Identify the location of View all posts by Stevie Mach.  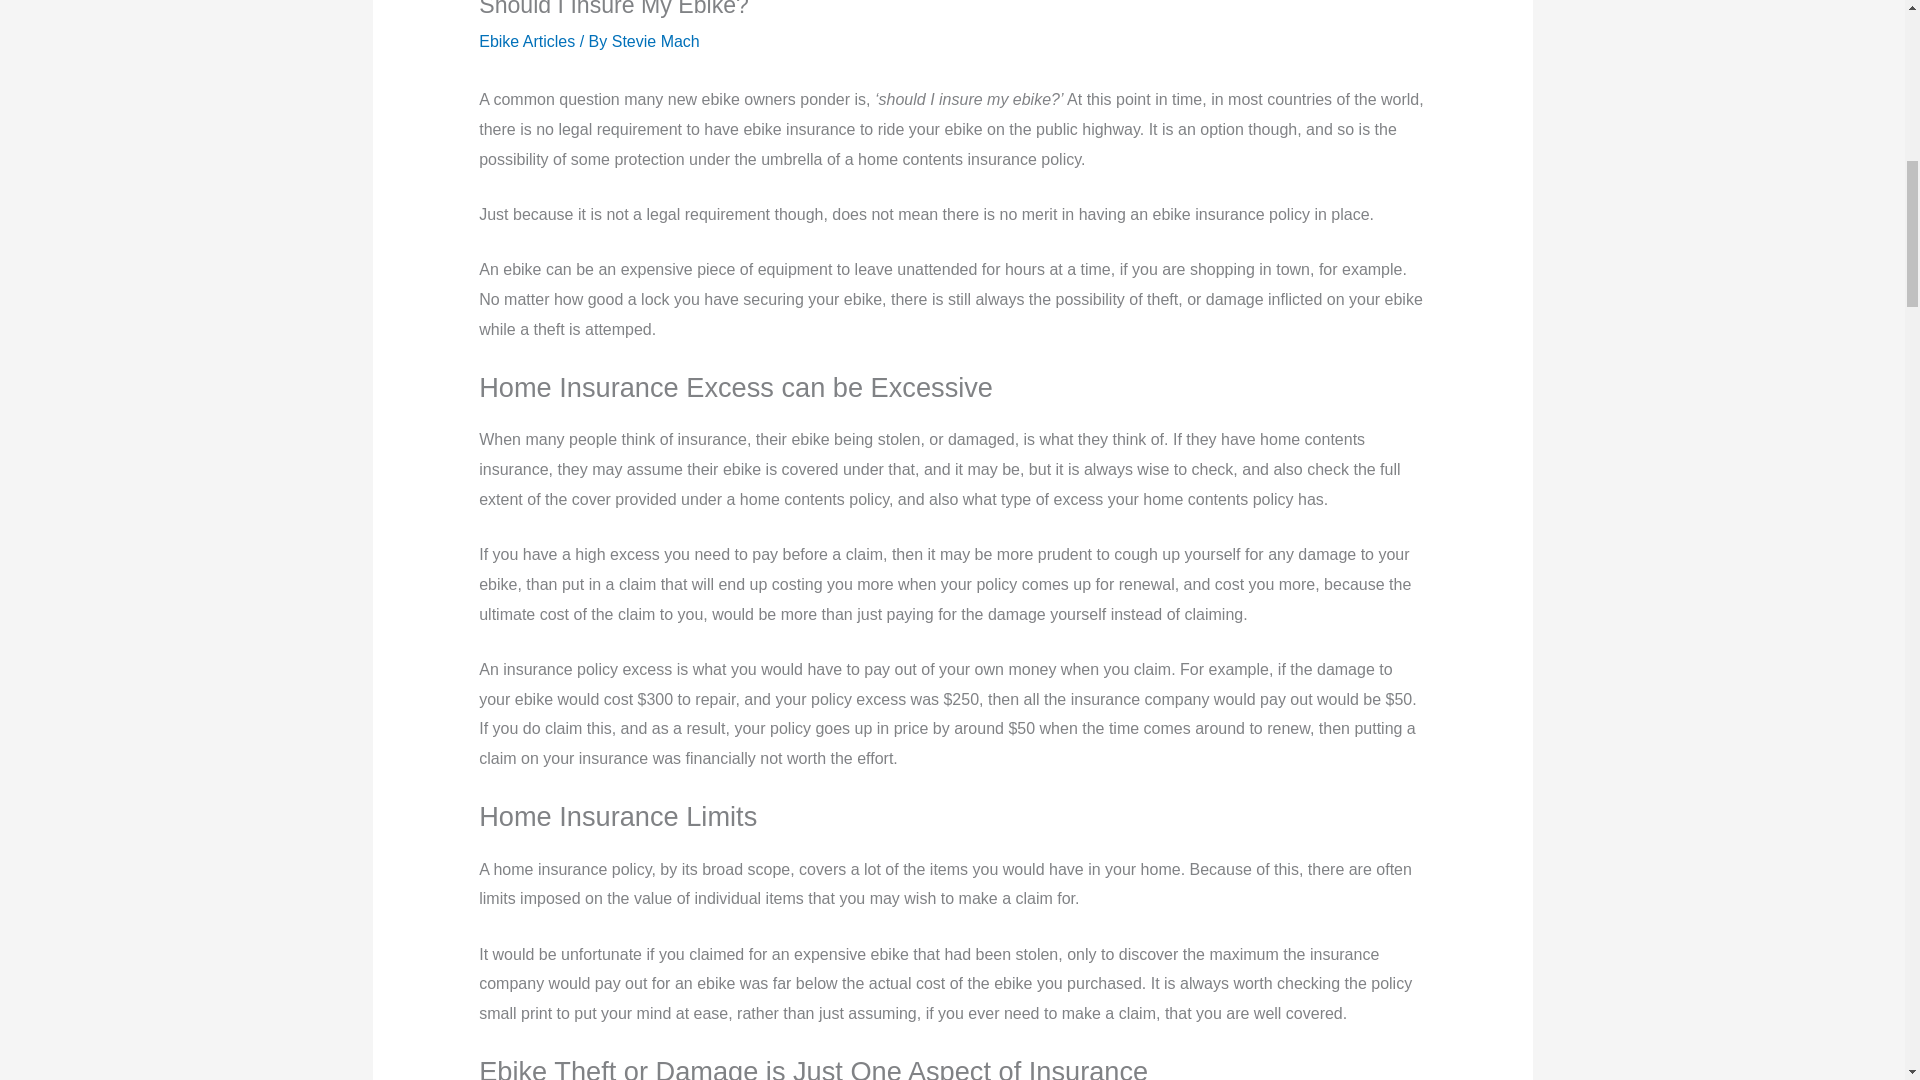
(656, 41).